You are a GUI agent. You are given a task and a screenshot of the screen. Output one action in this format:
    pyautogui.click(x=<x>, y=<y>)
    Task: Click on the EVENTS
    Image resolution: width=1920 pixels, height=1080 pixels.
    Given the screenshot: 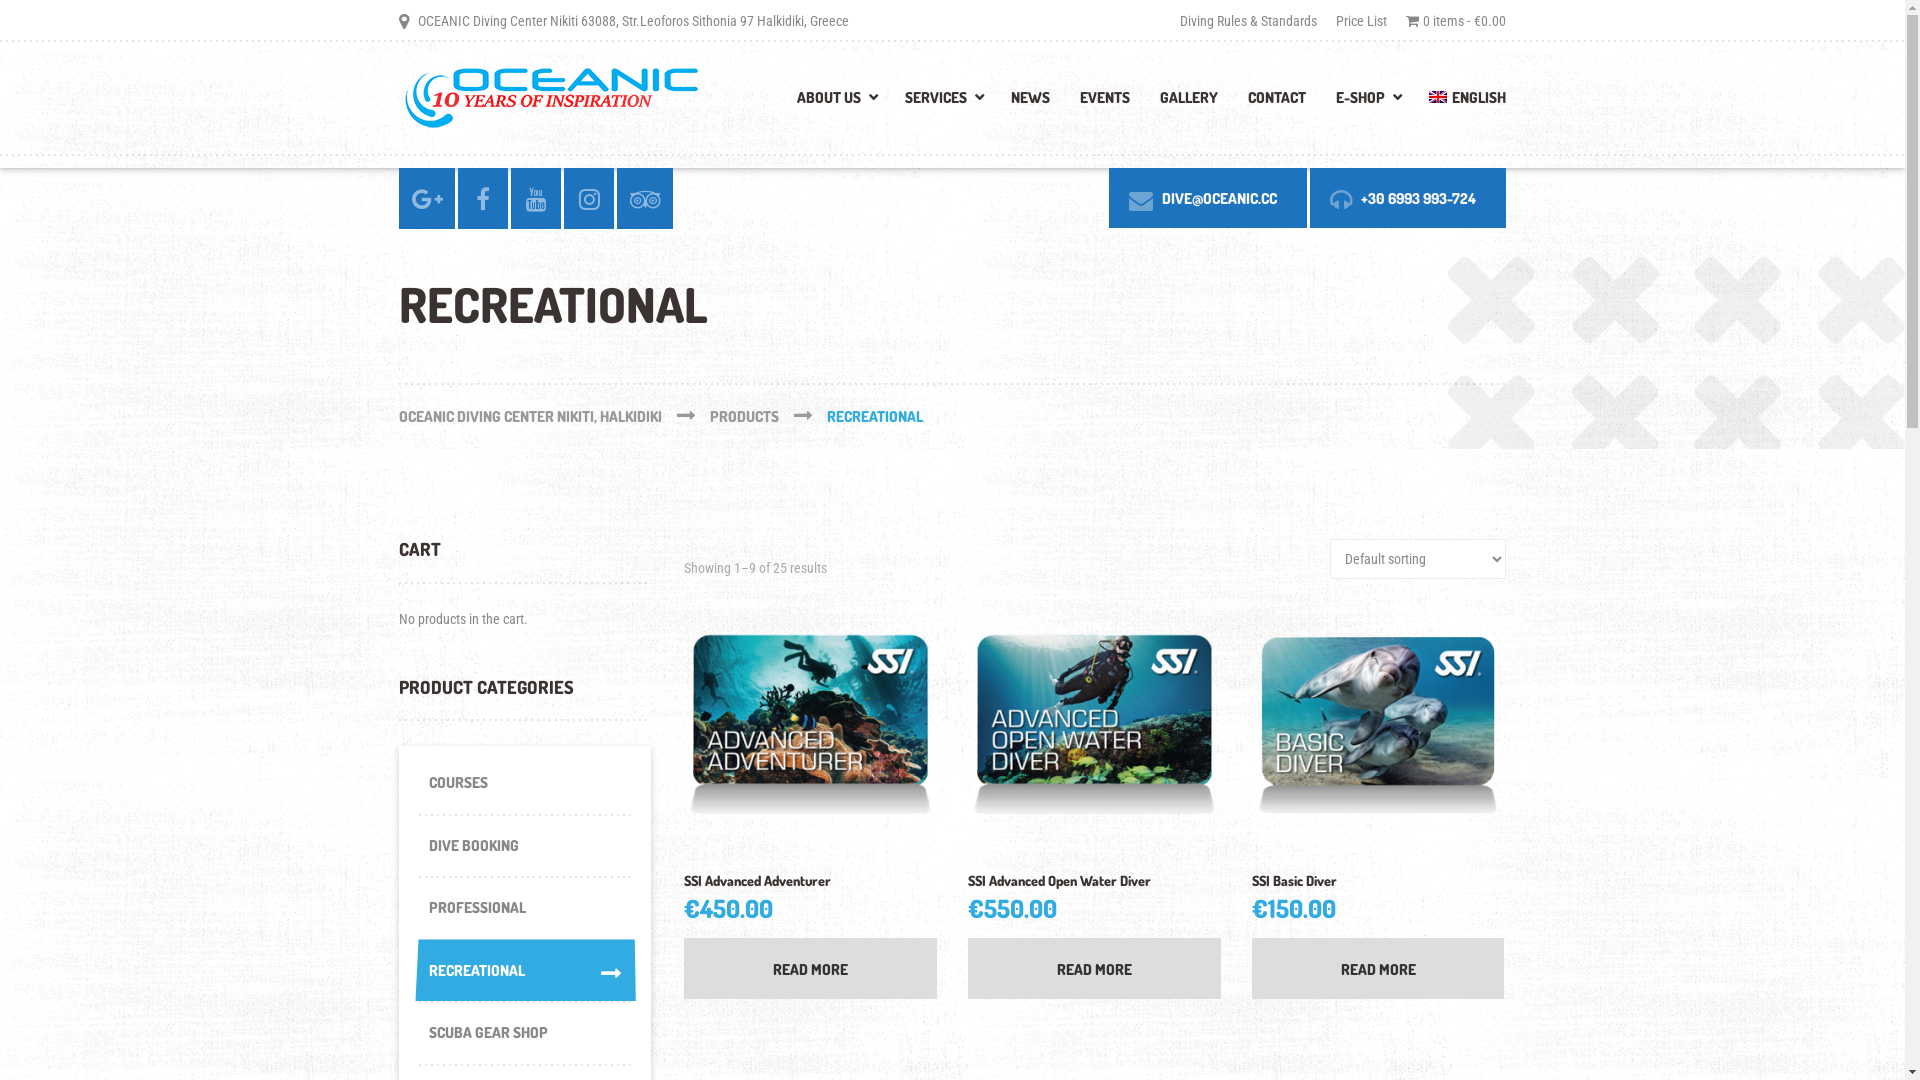 What is the action you would take?
    pyautogui.click(x=1105, y=104)
    